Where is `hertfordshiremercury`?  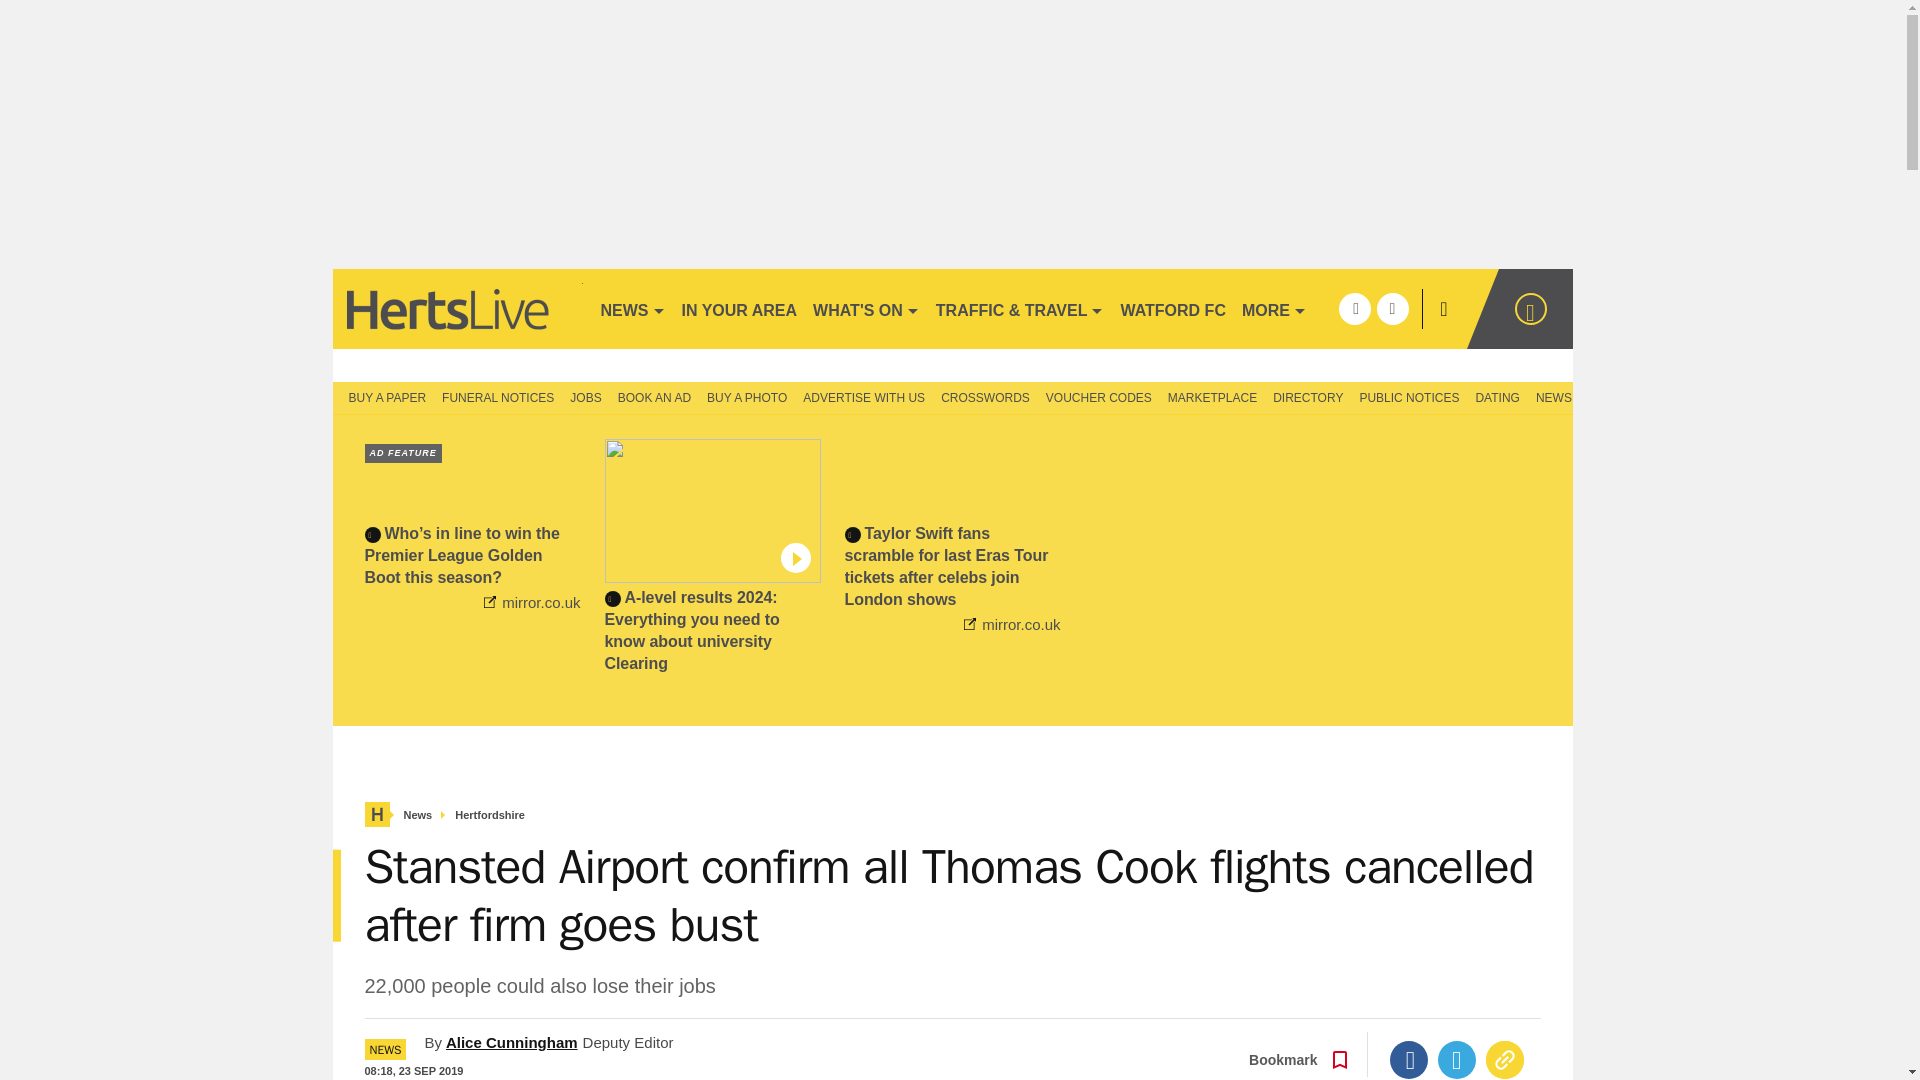
hertfordshiremercury is located at coordinates (456, 308).